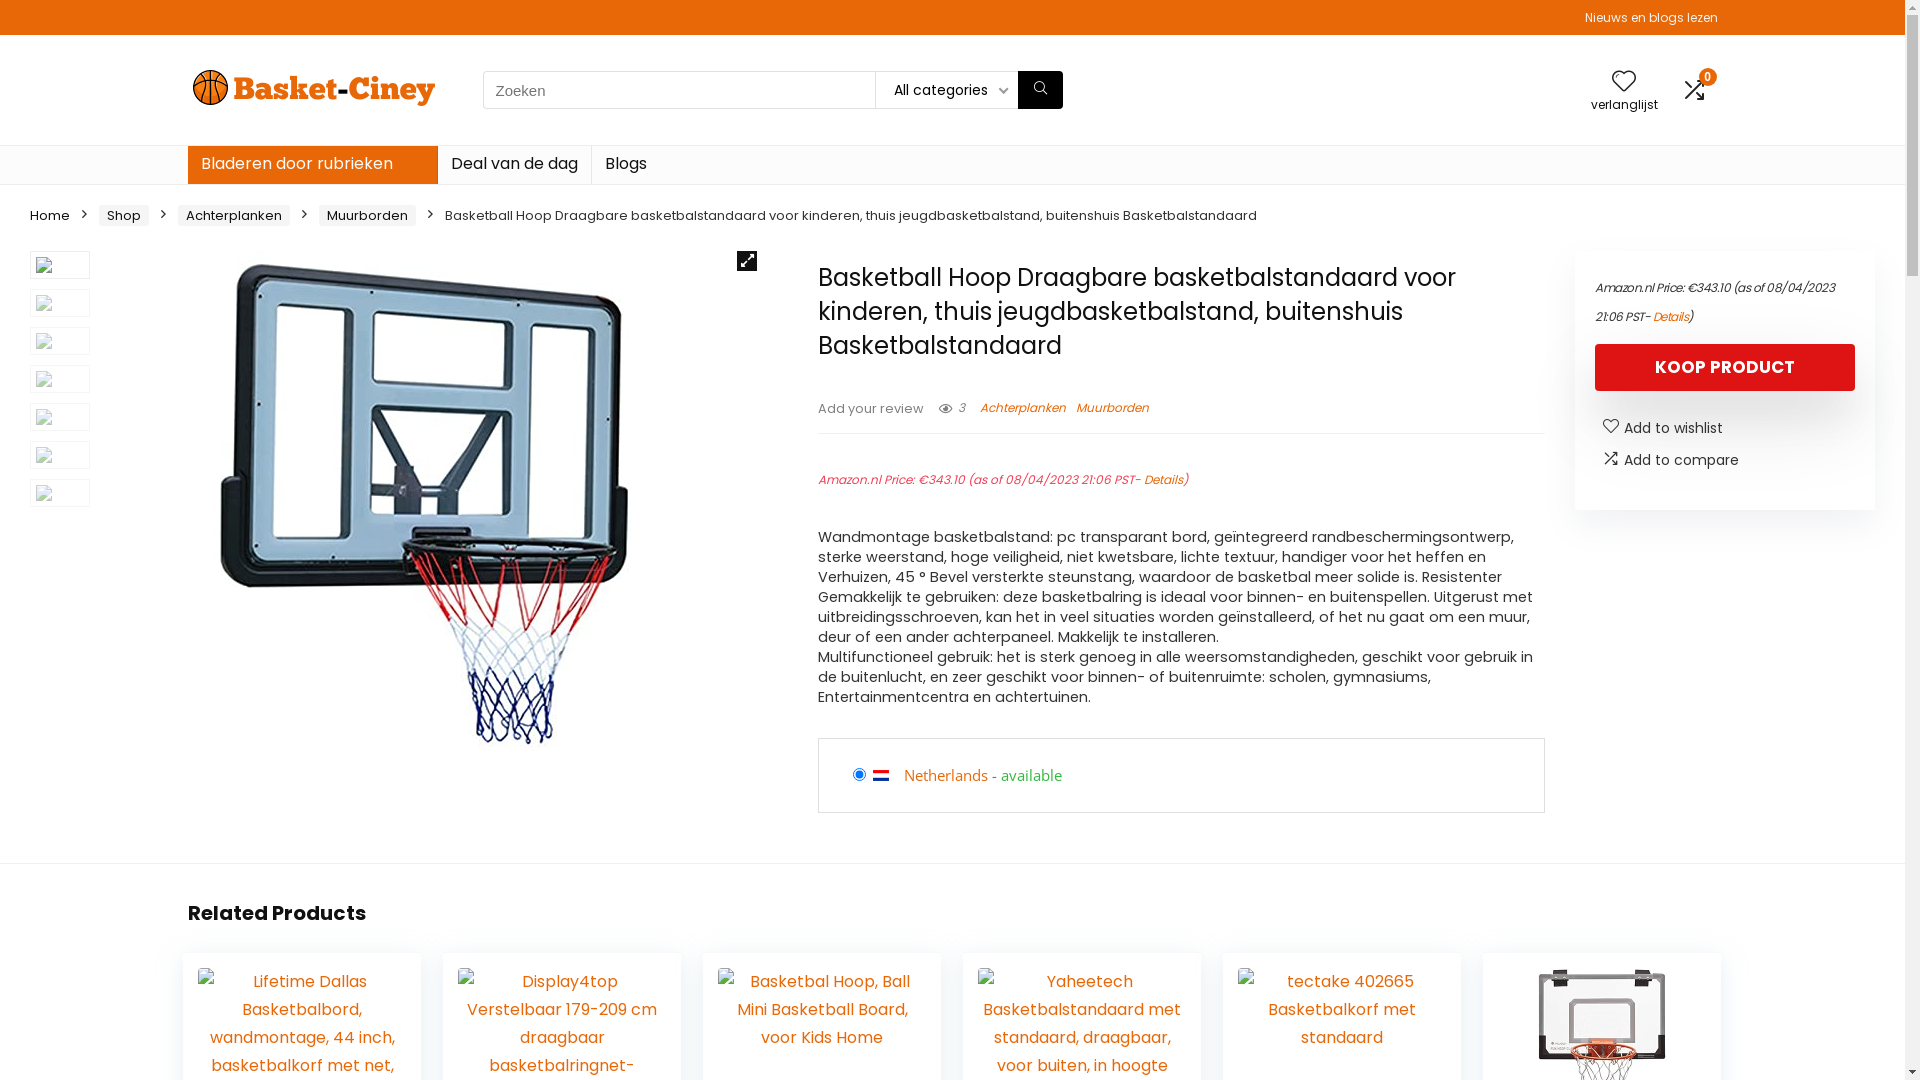 This screenshot has width=1920, height=1080. Describe the element at coordinates (1164, 480) in the screenshot. I see `Details` at that location.